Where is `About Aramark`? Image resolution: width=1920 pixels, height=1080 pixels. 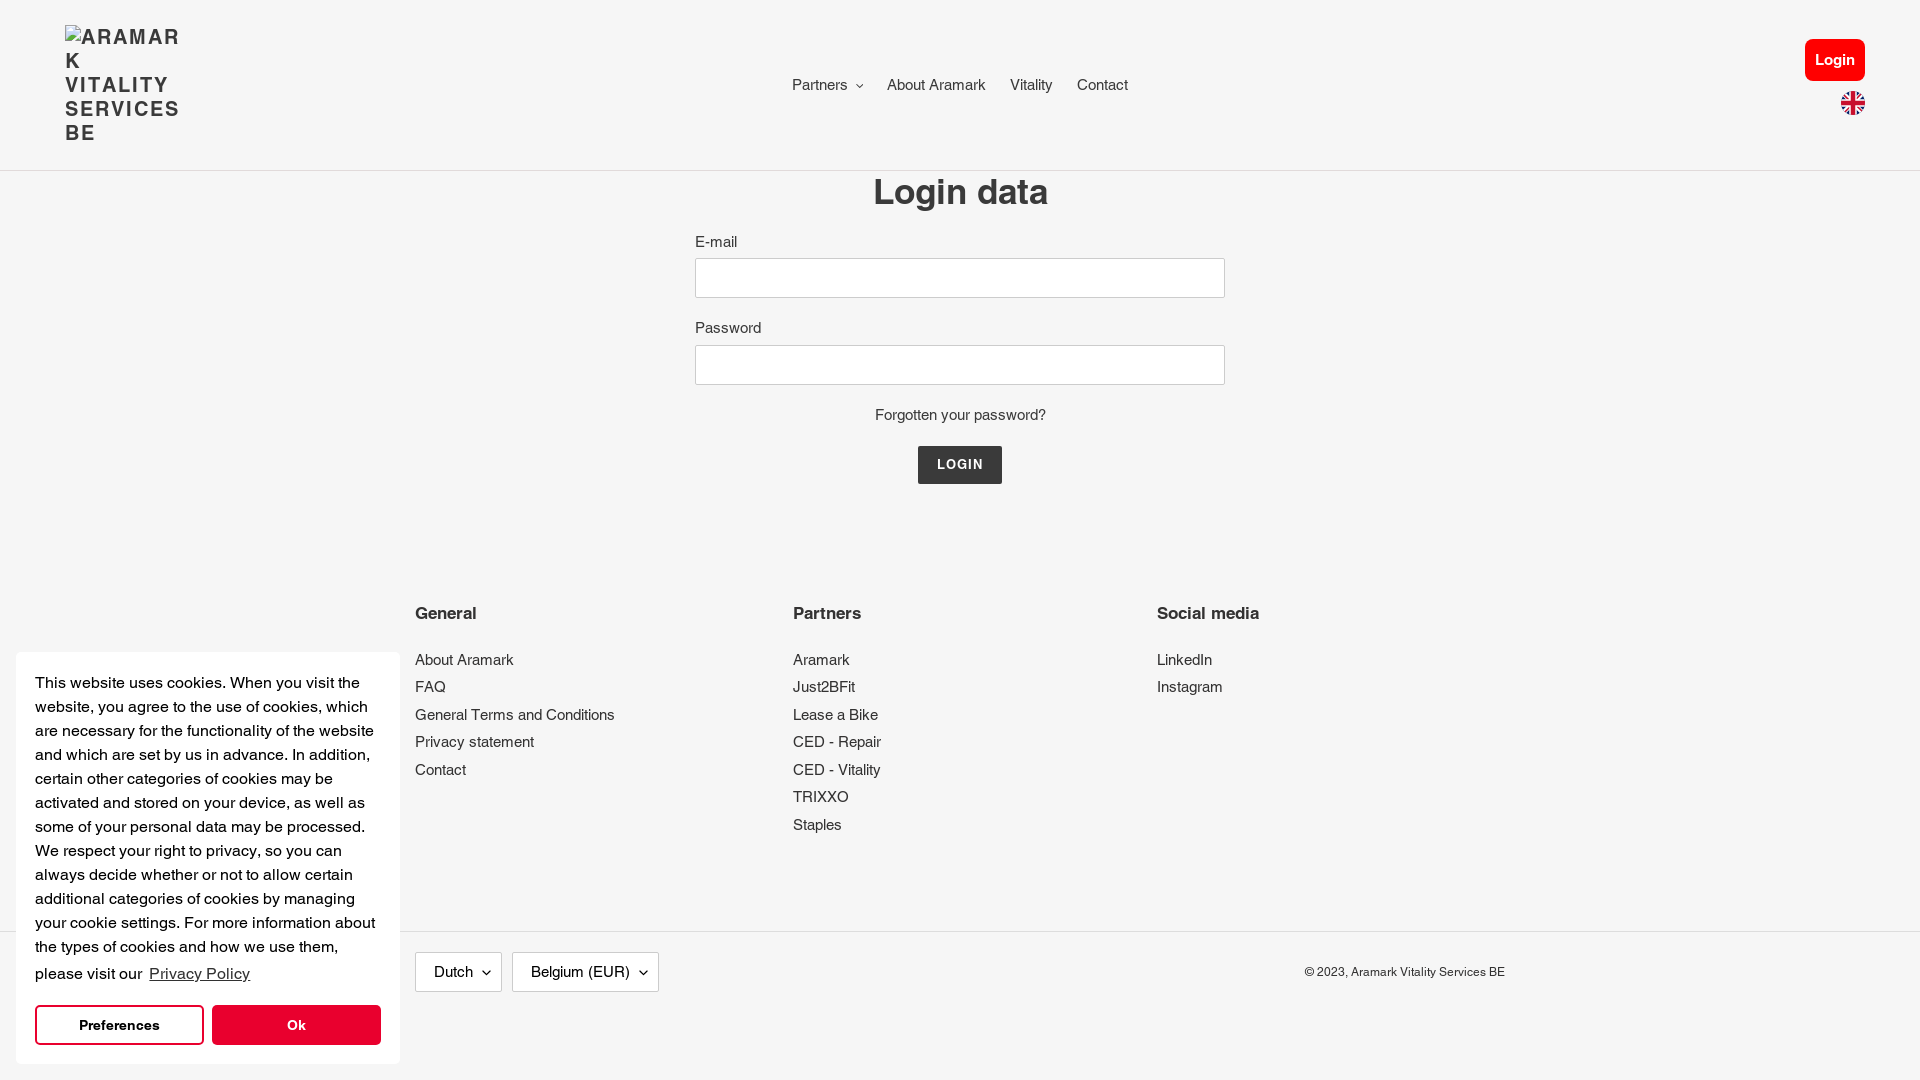
About Aramark is located at coordinates (464, 660).